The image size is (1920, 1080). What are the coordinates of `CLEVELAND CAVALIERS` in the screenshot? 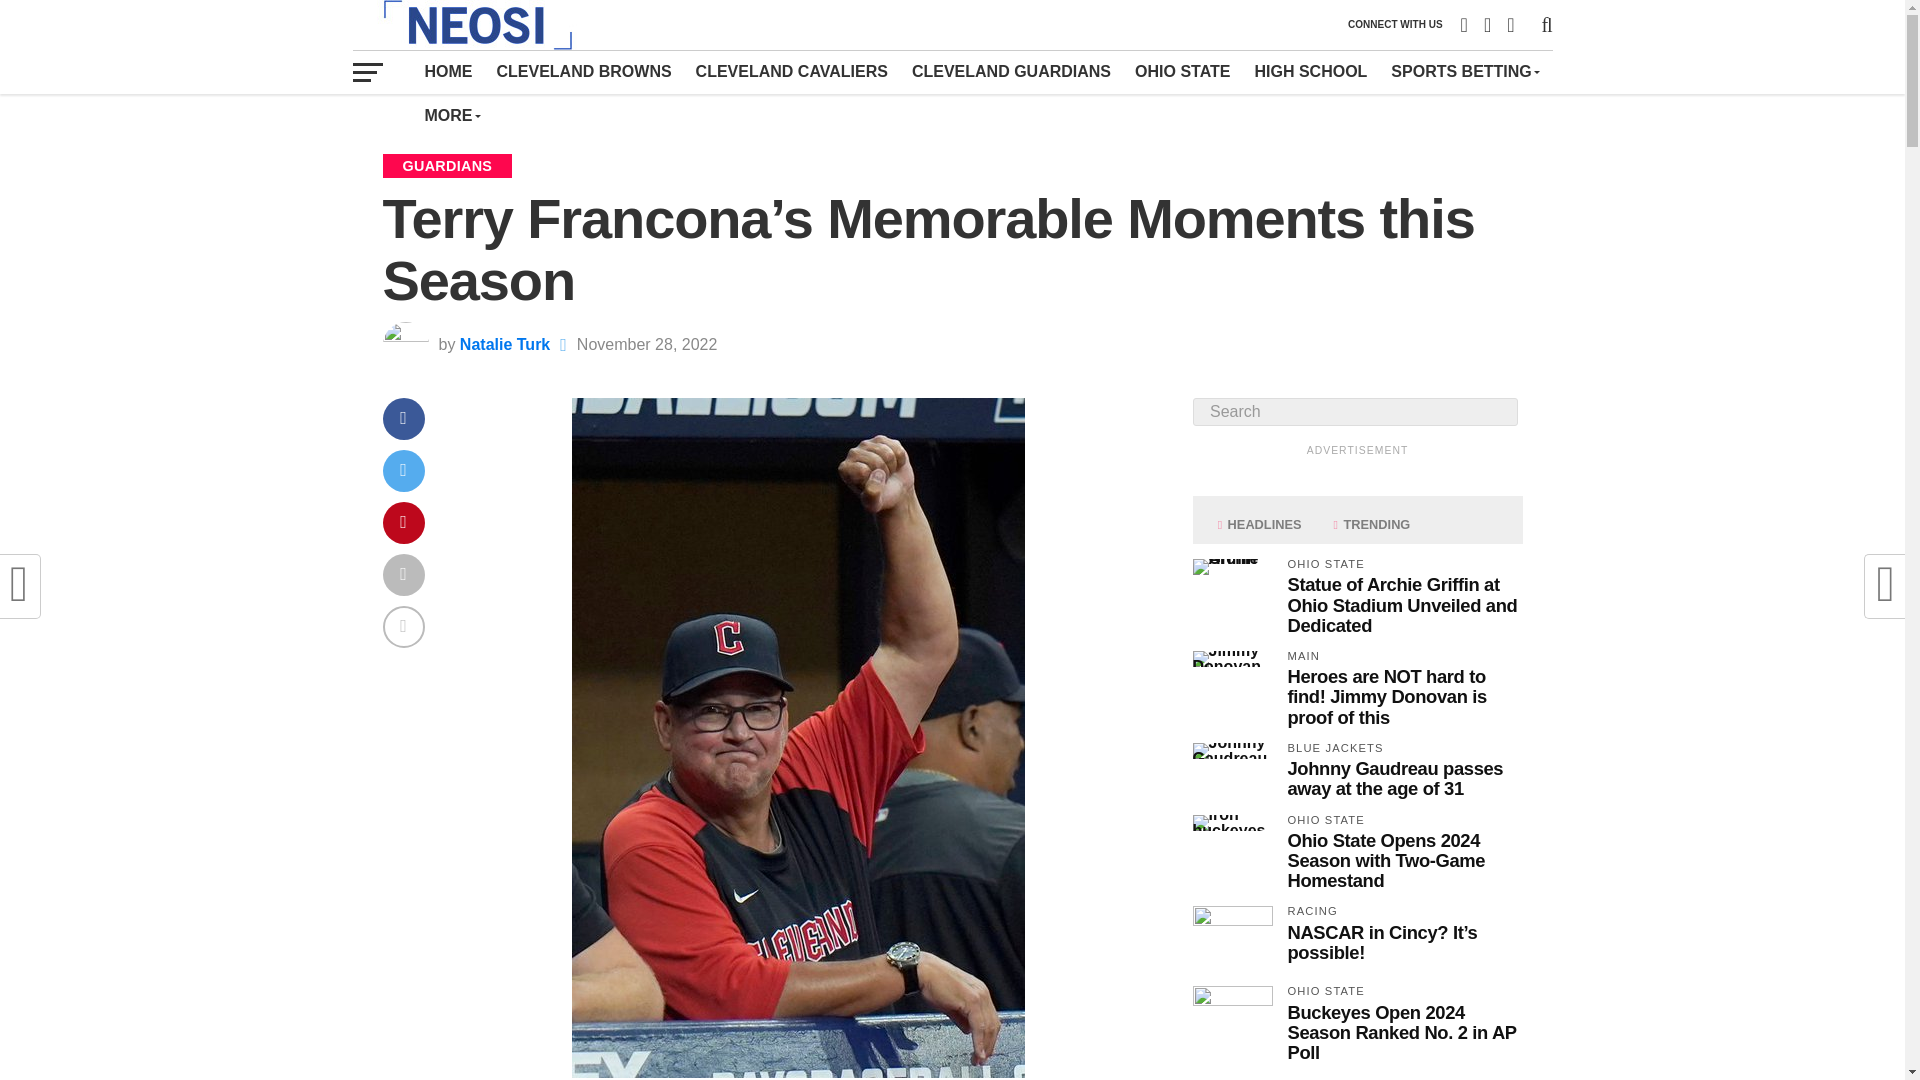 It's located at (792, 71).